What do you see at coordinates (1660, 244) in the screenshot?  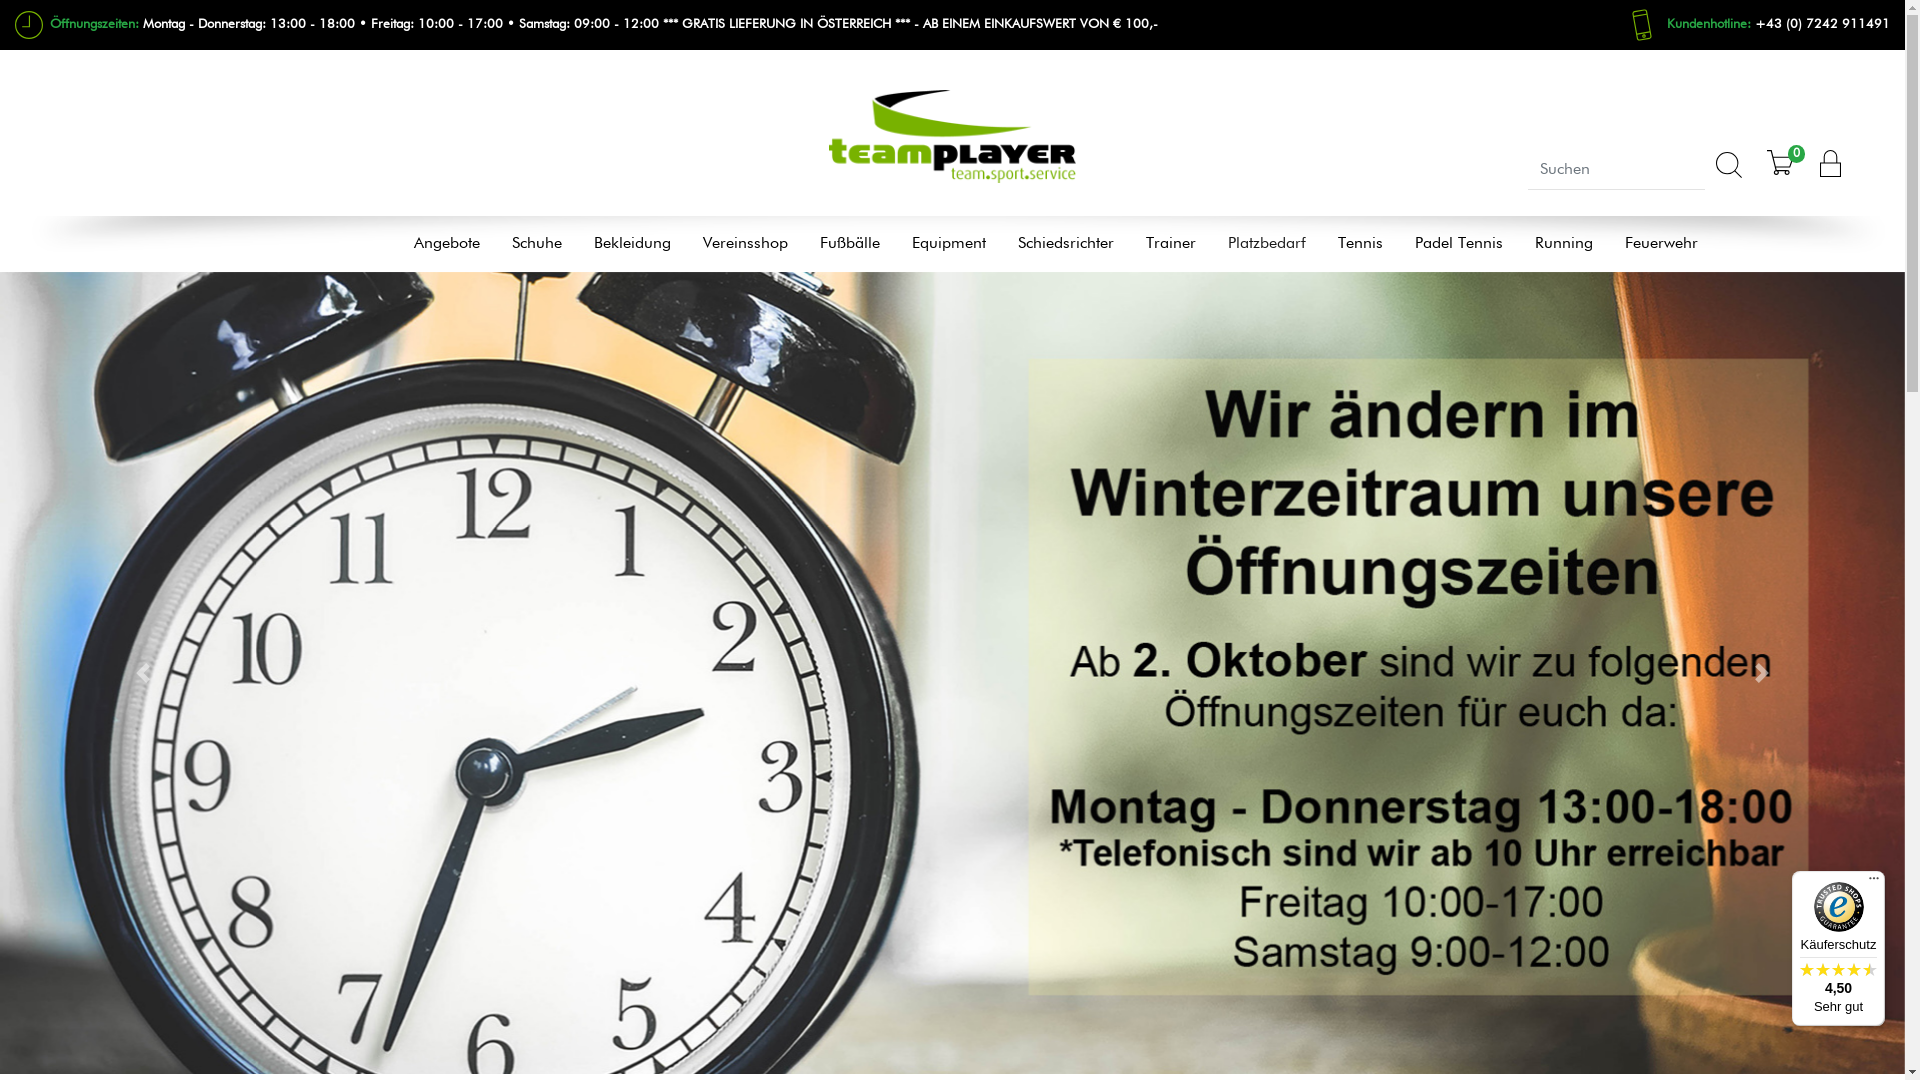 I see `Feuerwehr` at bounding box center [1660, 244].